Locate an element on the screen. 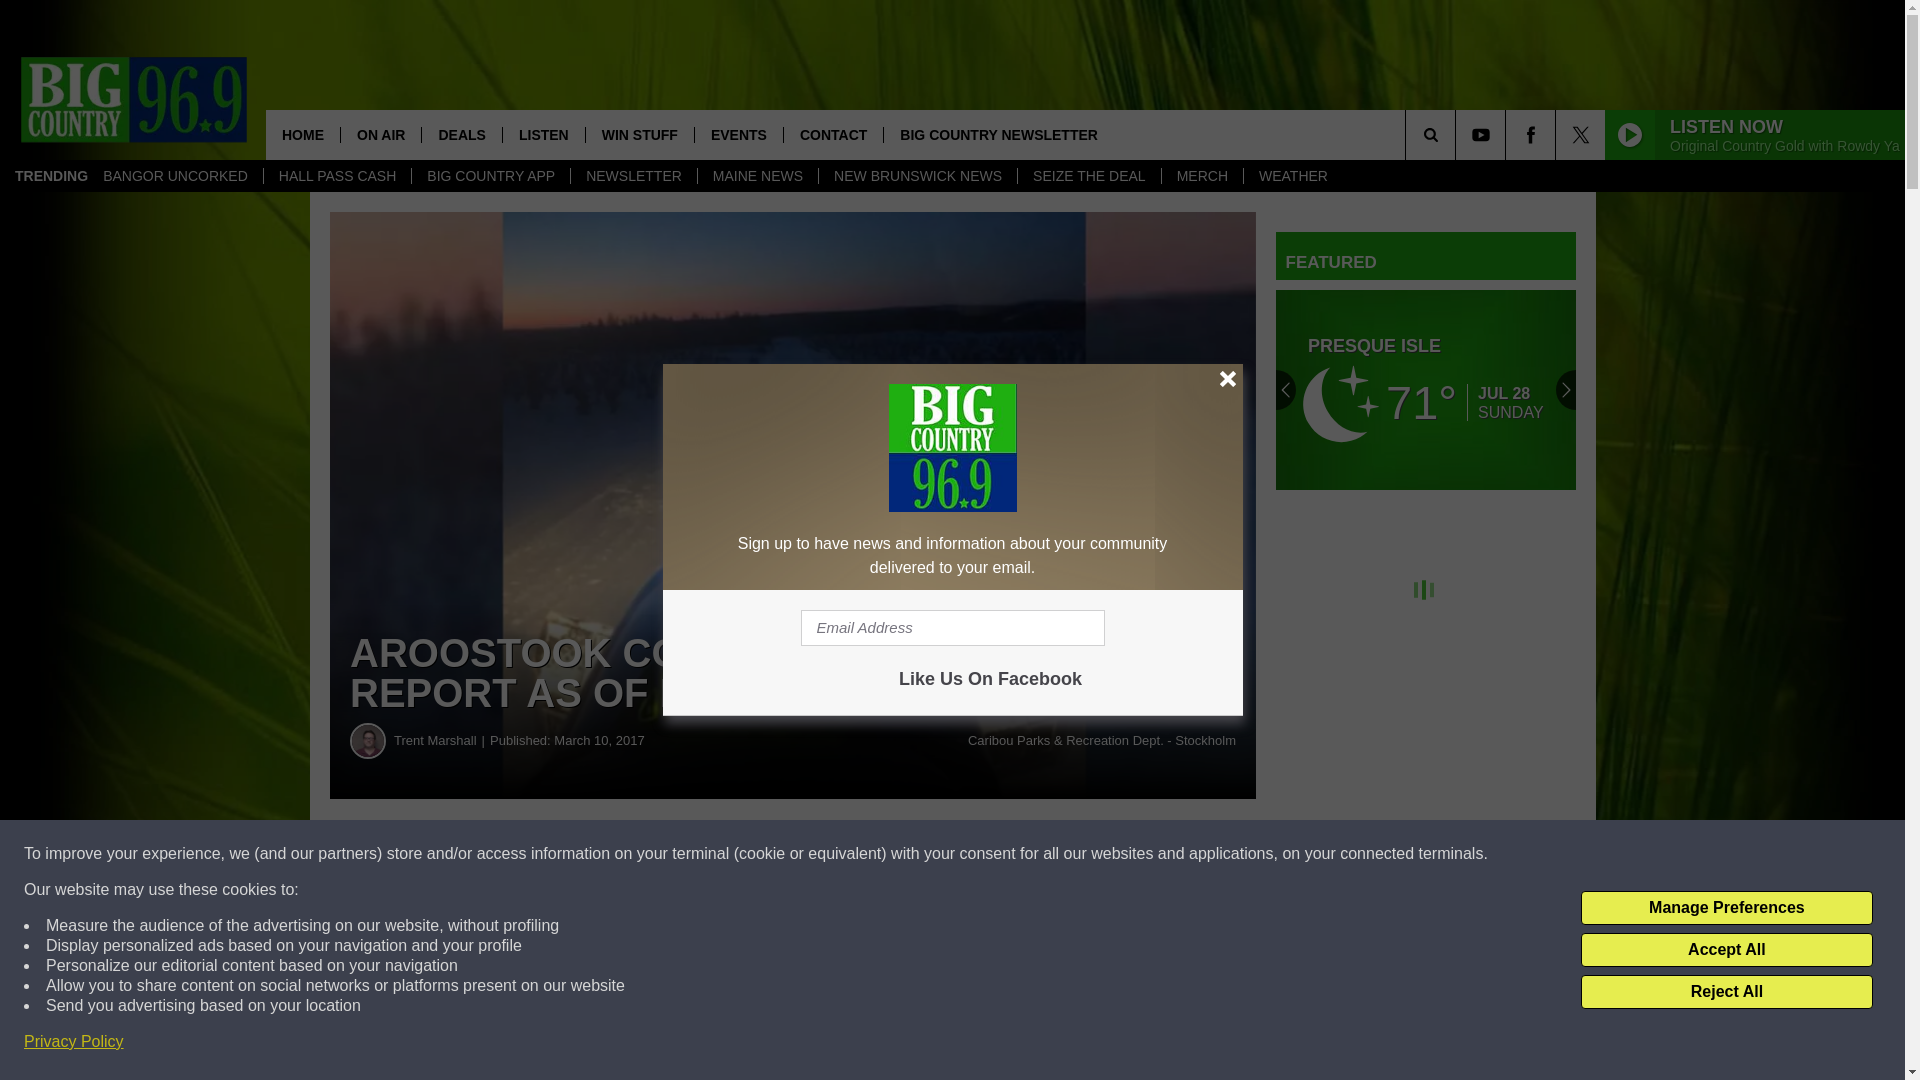 Image resolution: width=1920 pixels, height=1080 pixels. Email Address is located at coordinates (952, 628).